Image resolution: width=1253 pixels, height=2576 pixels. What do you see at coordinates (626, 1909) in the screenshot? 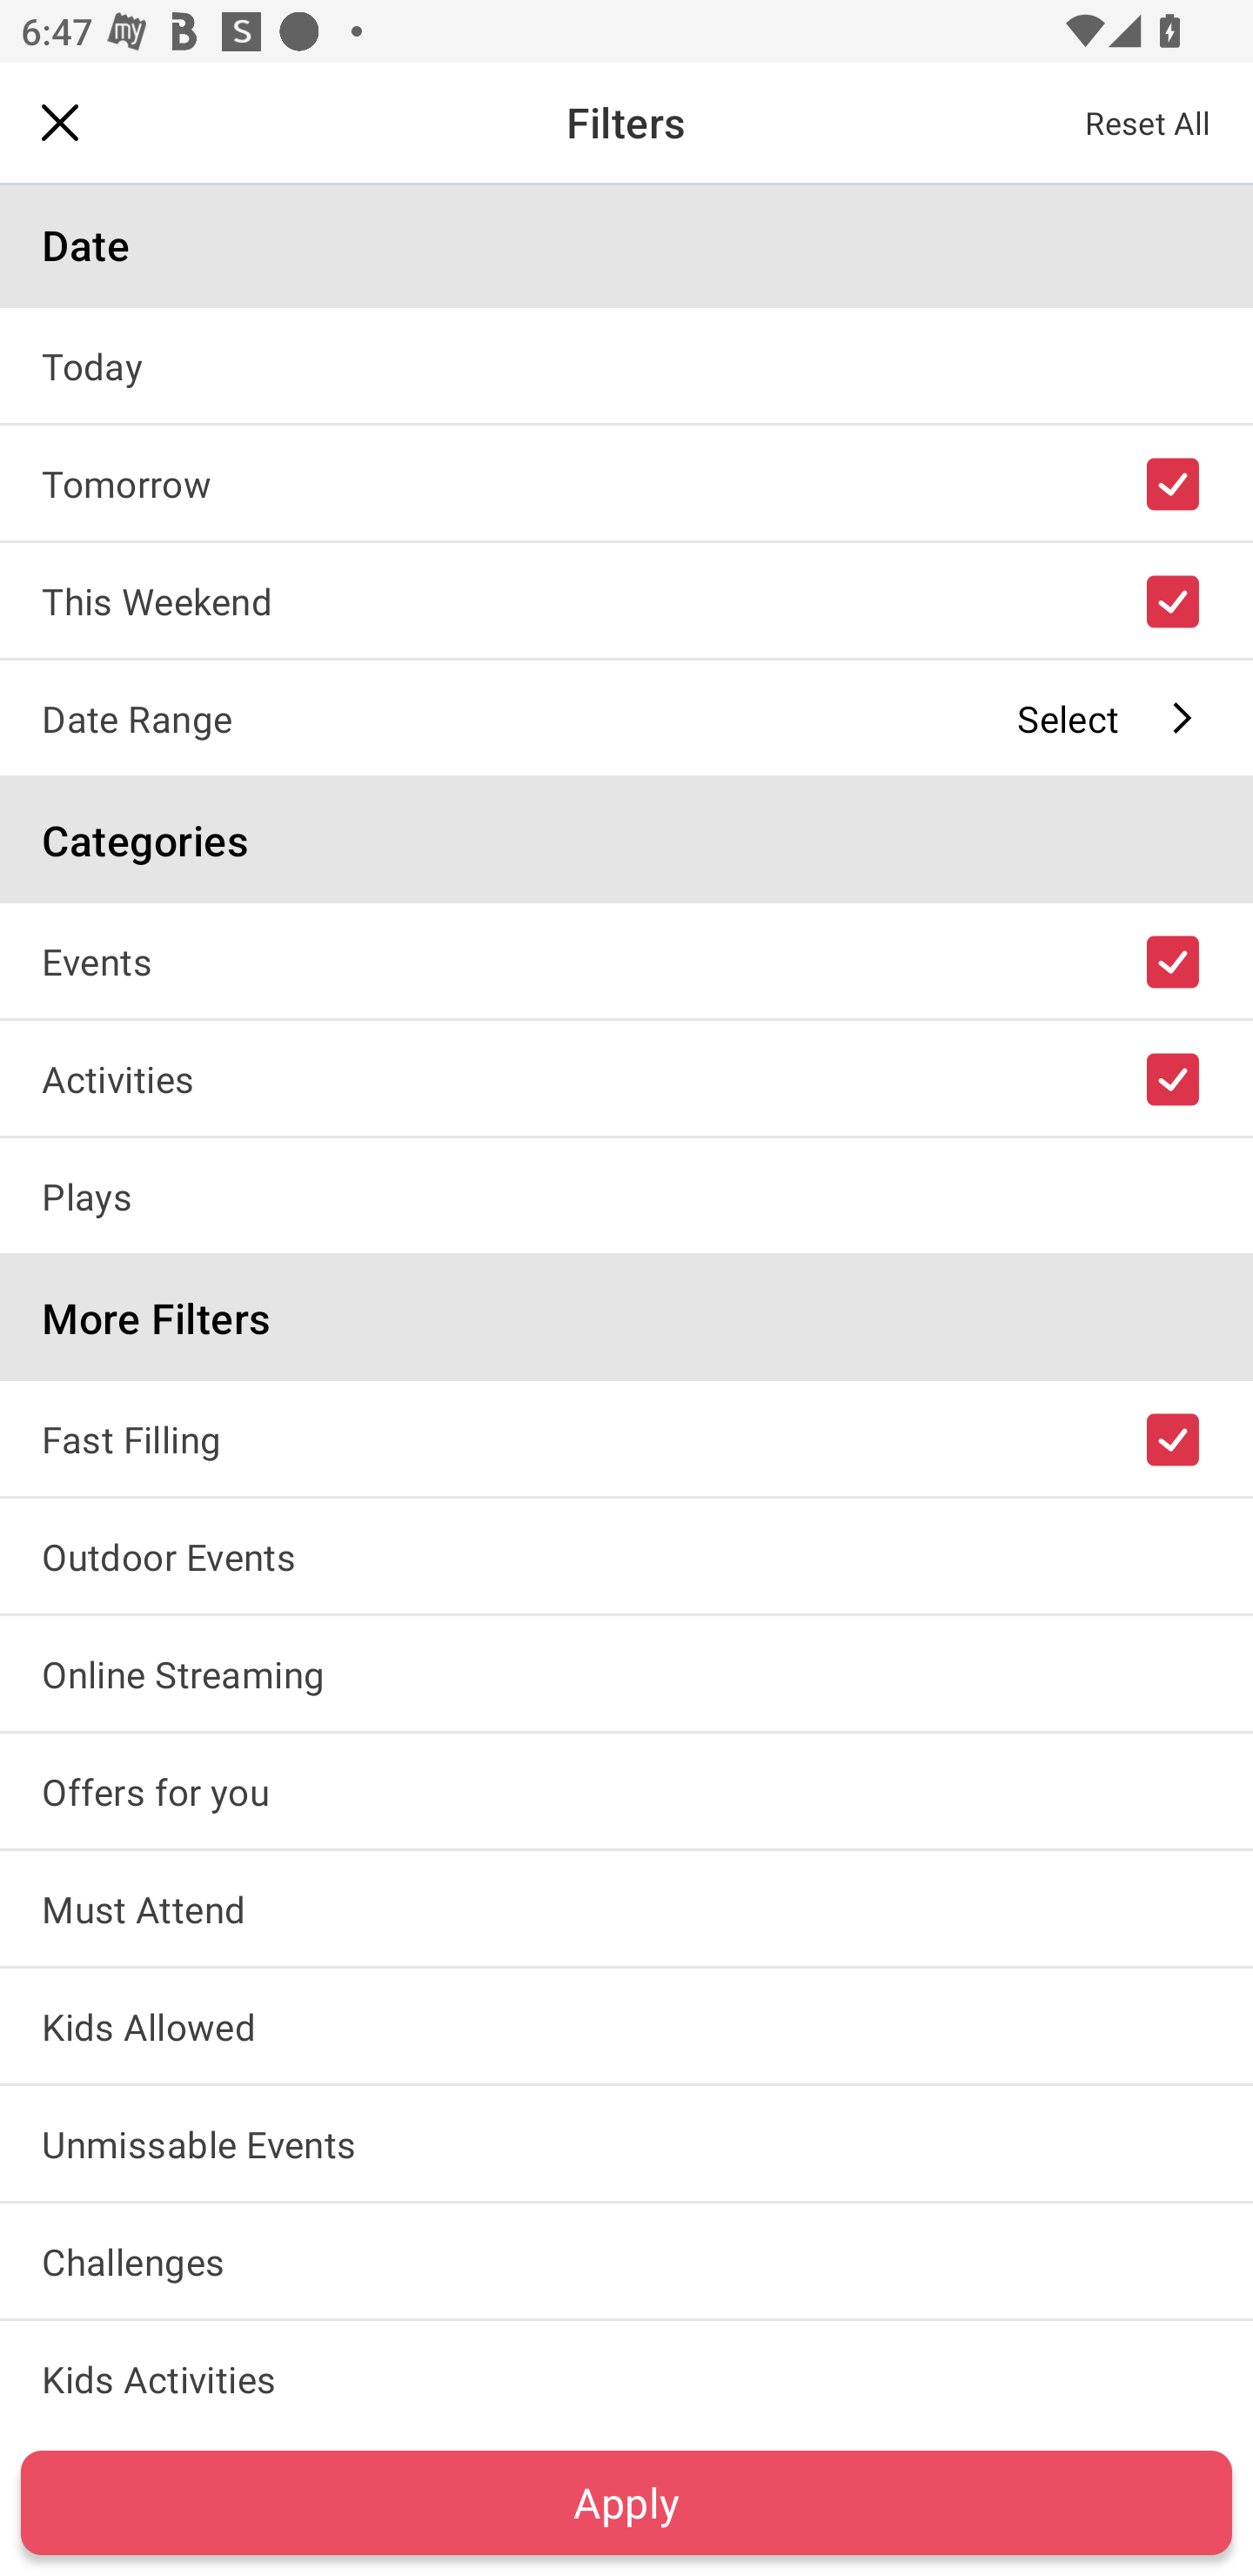
I see `Must Attend` at bounding box center [626, 1909].